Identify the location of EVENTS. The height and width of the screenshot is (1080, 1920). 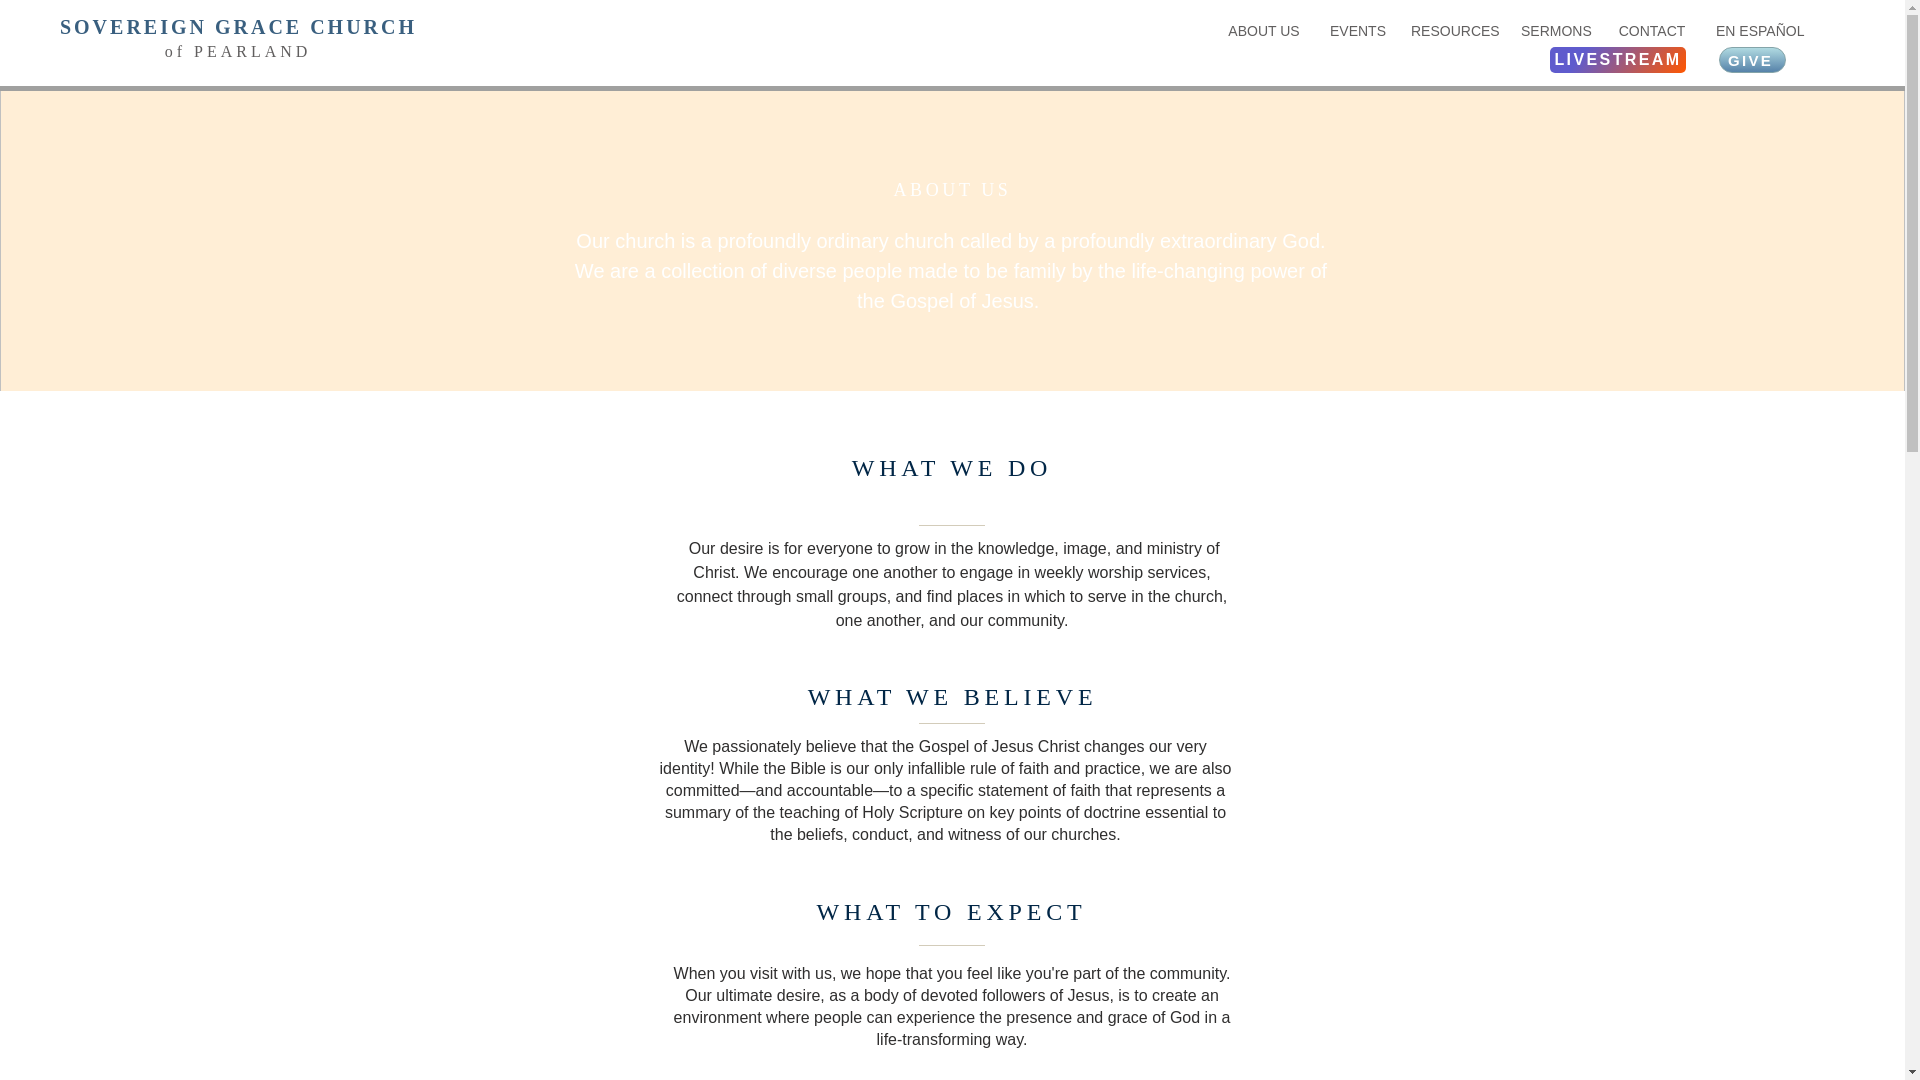
(1355, 32).